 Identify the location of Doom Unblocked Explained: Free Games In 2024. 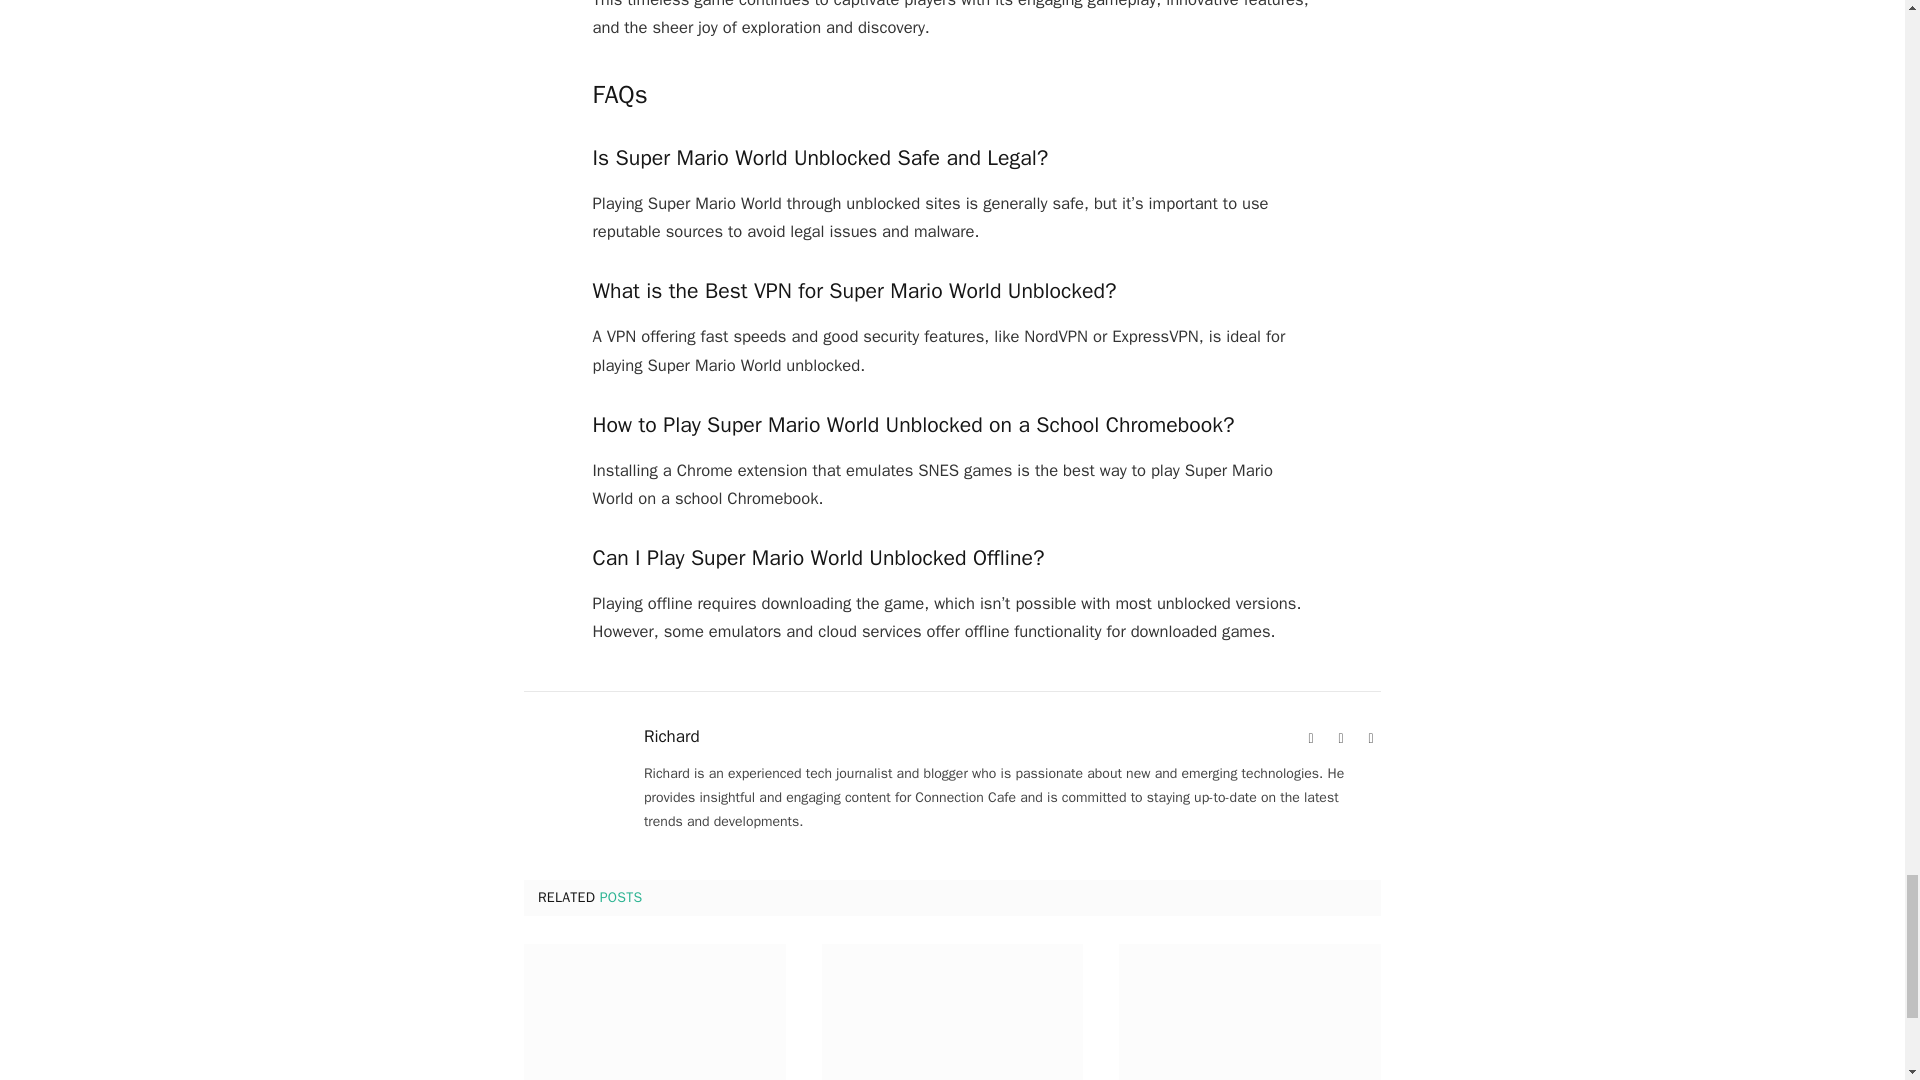
(1250, 1012).